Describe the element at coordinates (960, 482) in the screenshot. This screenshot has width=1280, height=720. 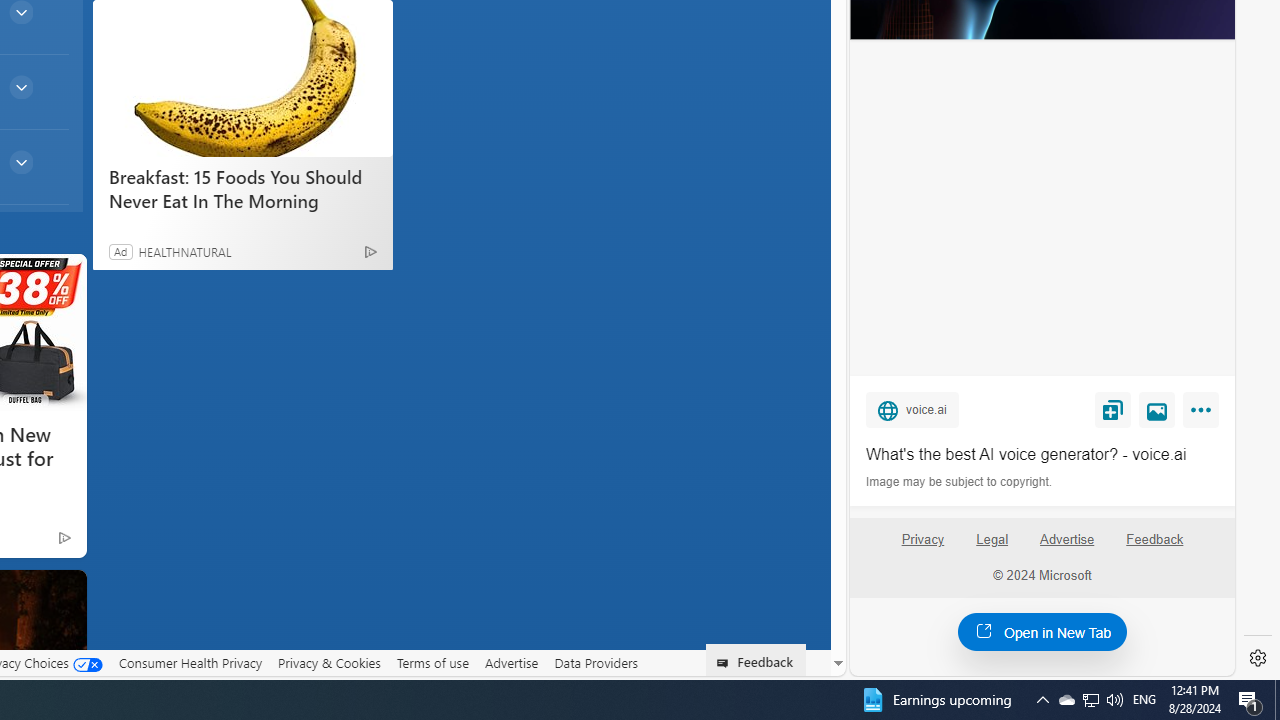
I see `Image may be subject to copyright.` at that location.